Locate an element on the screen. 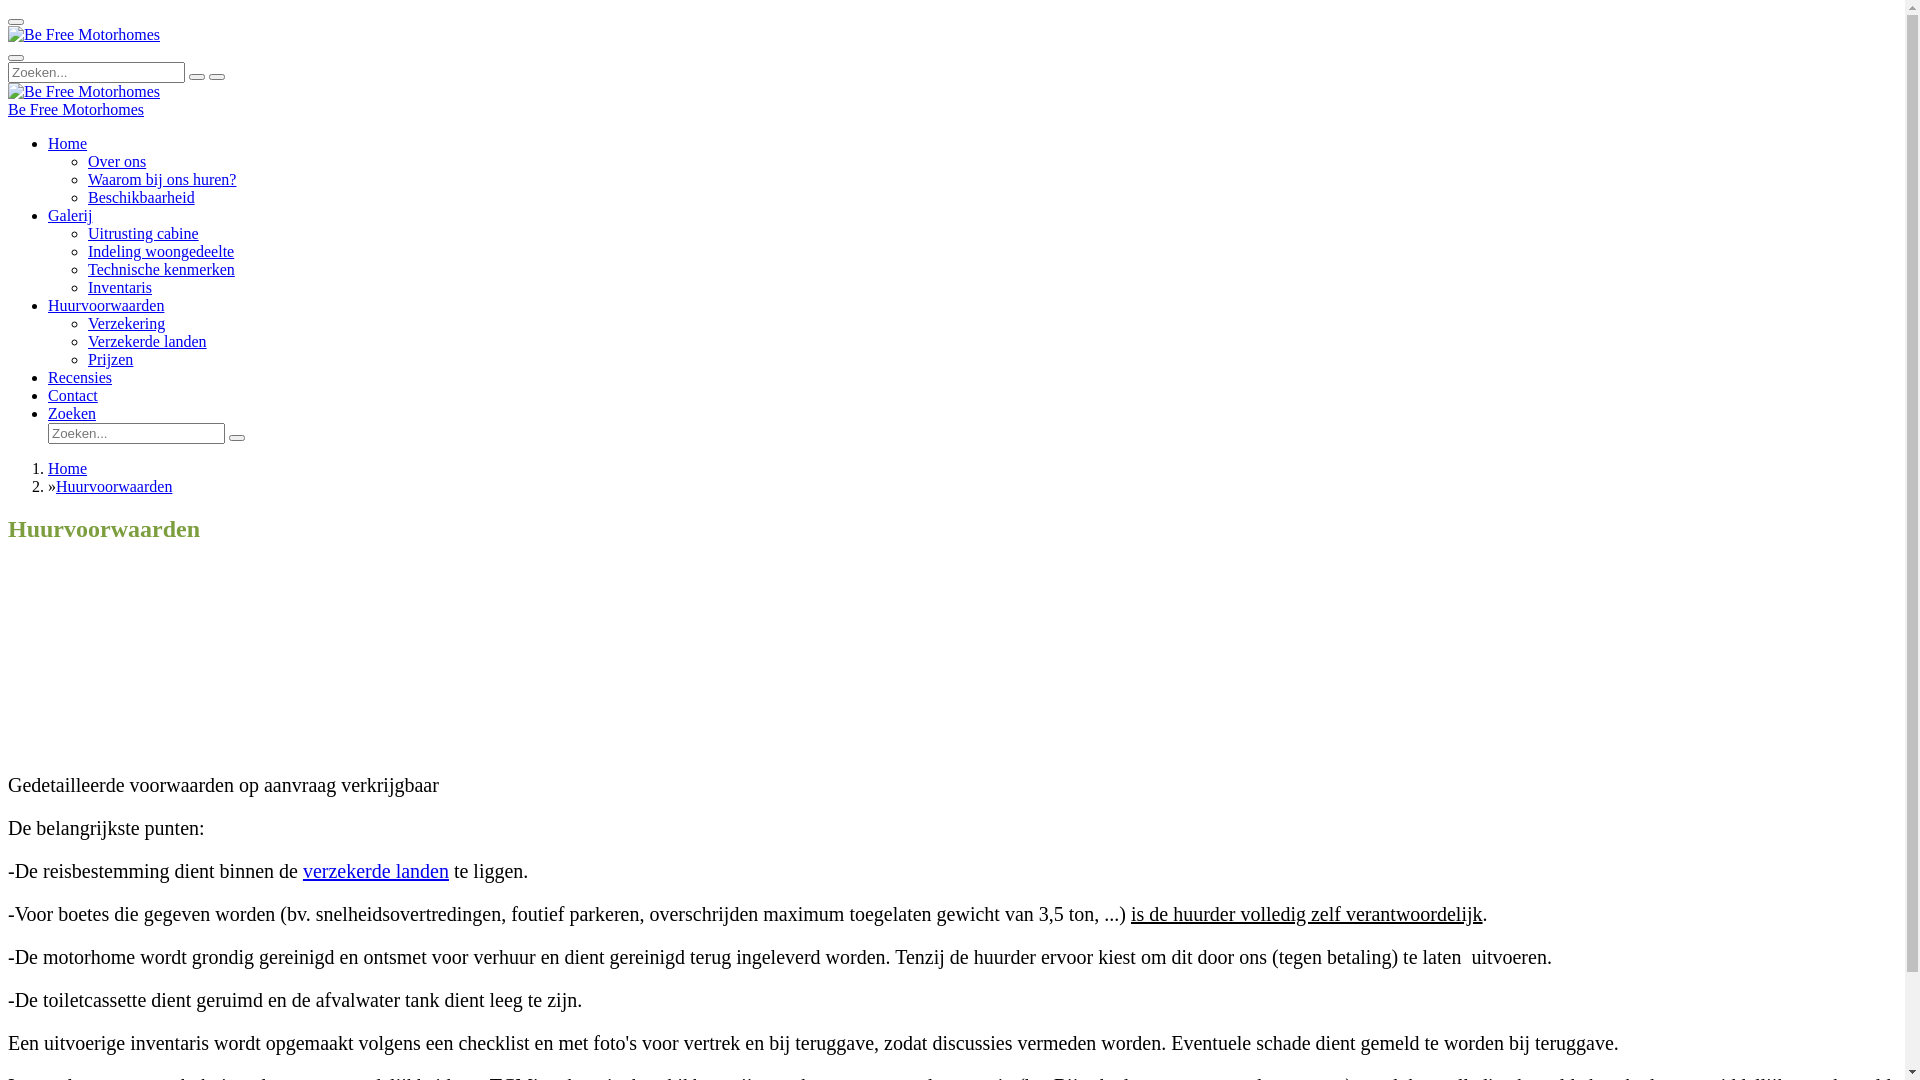 This screenshot has height=1080, width=1920. verzekerde landen is located at coordinates (376, 871).